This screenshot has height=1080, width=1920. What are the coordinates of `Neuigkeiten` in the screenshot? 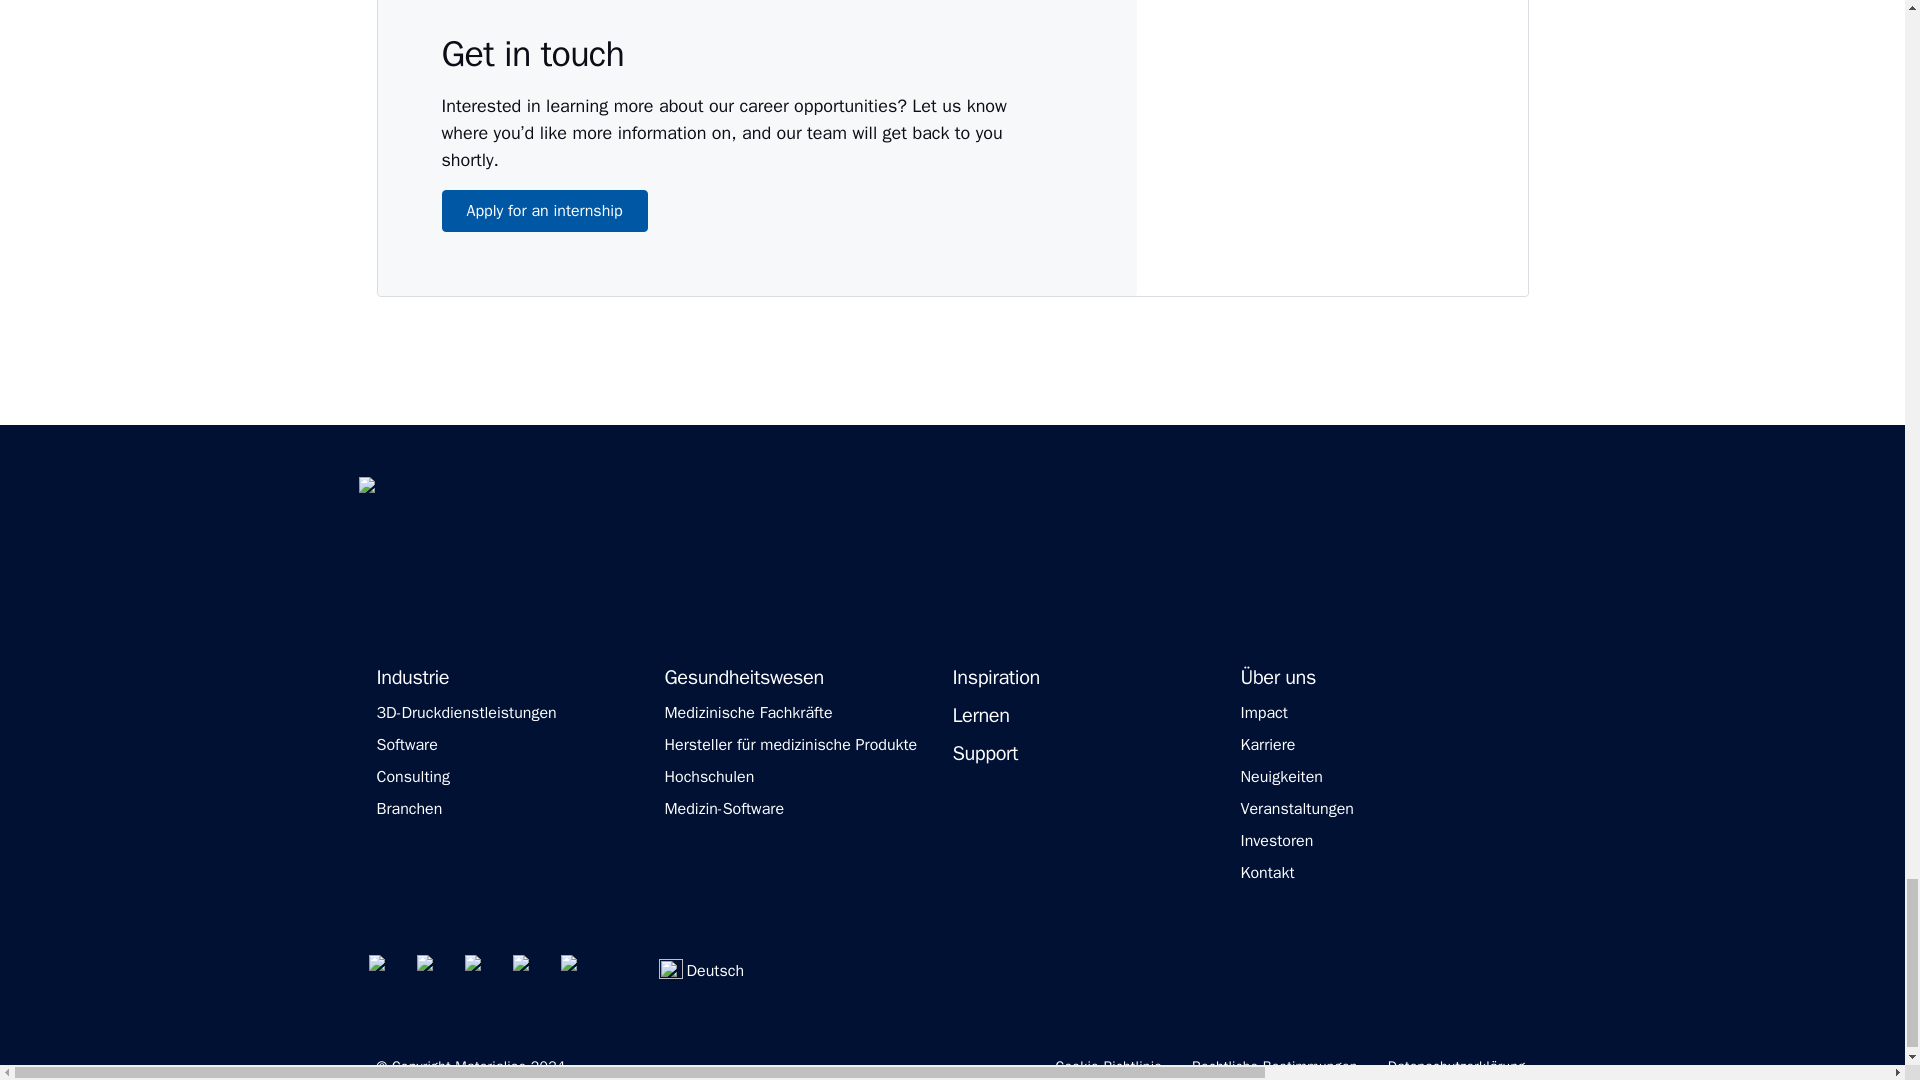 It's located at (1281, 776).